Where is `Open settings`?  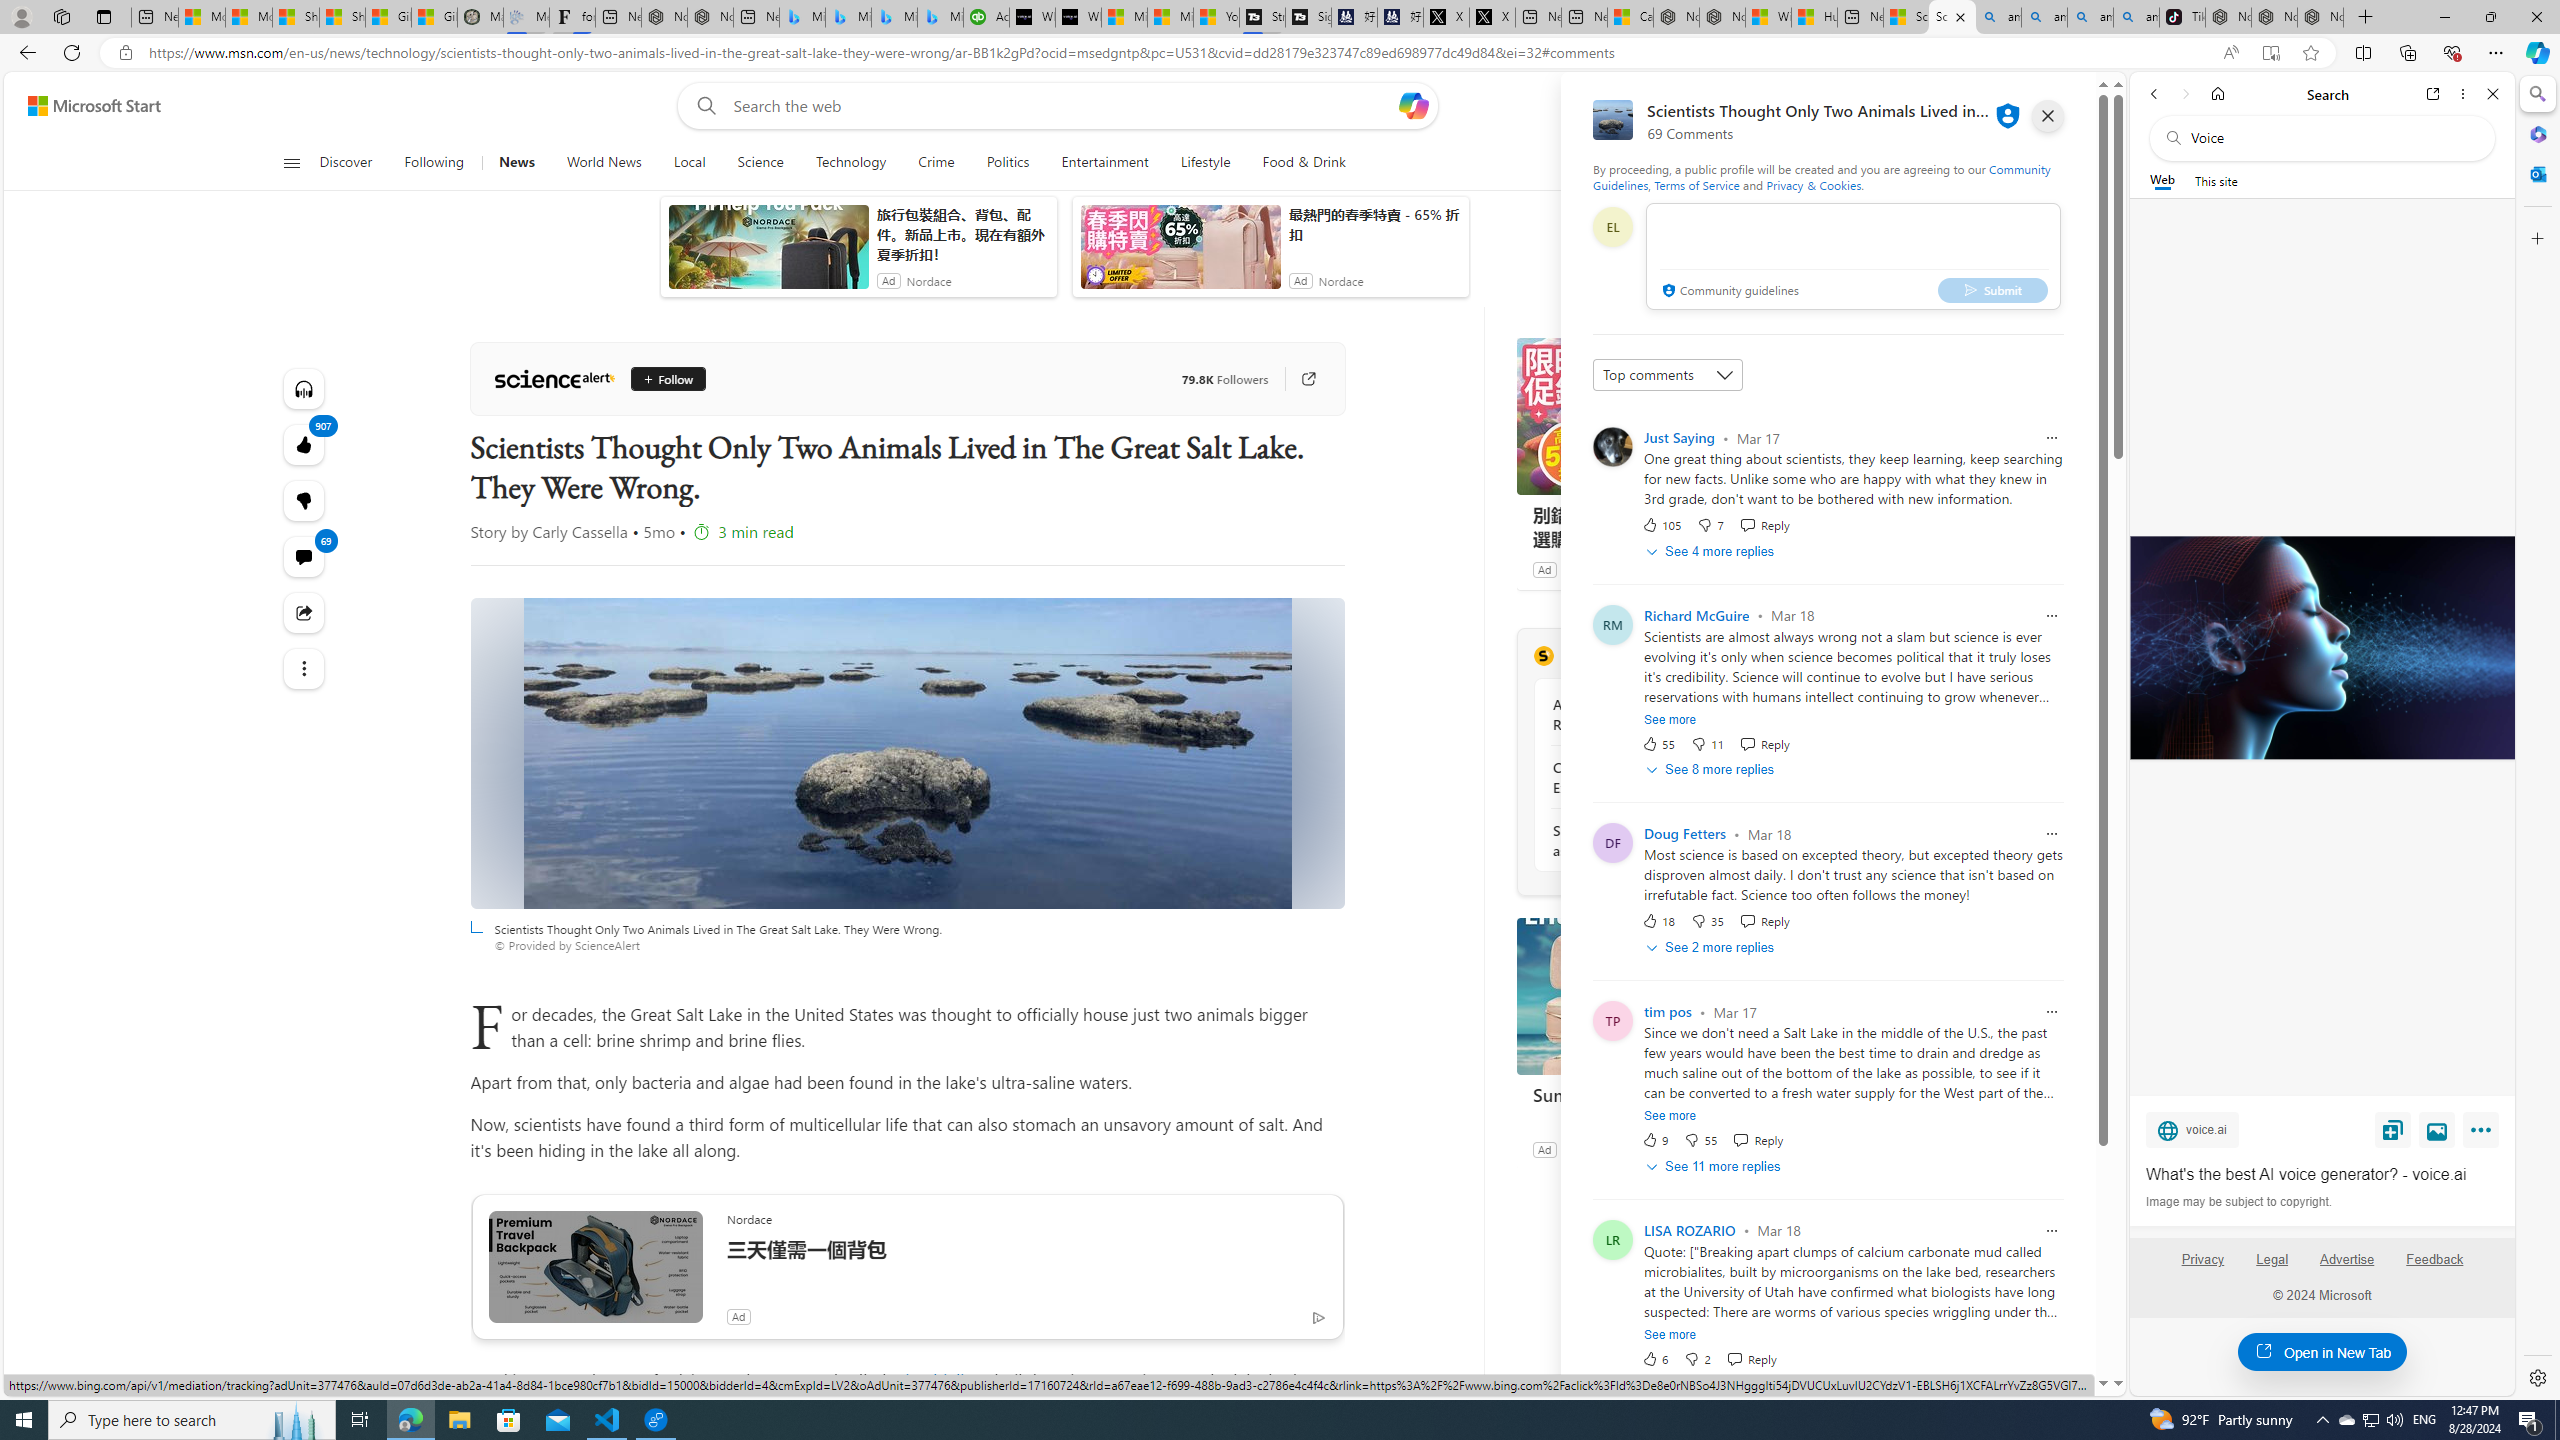 Open settings is located at coordinates (2067, 106).